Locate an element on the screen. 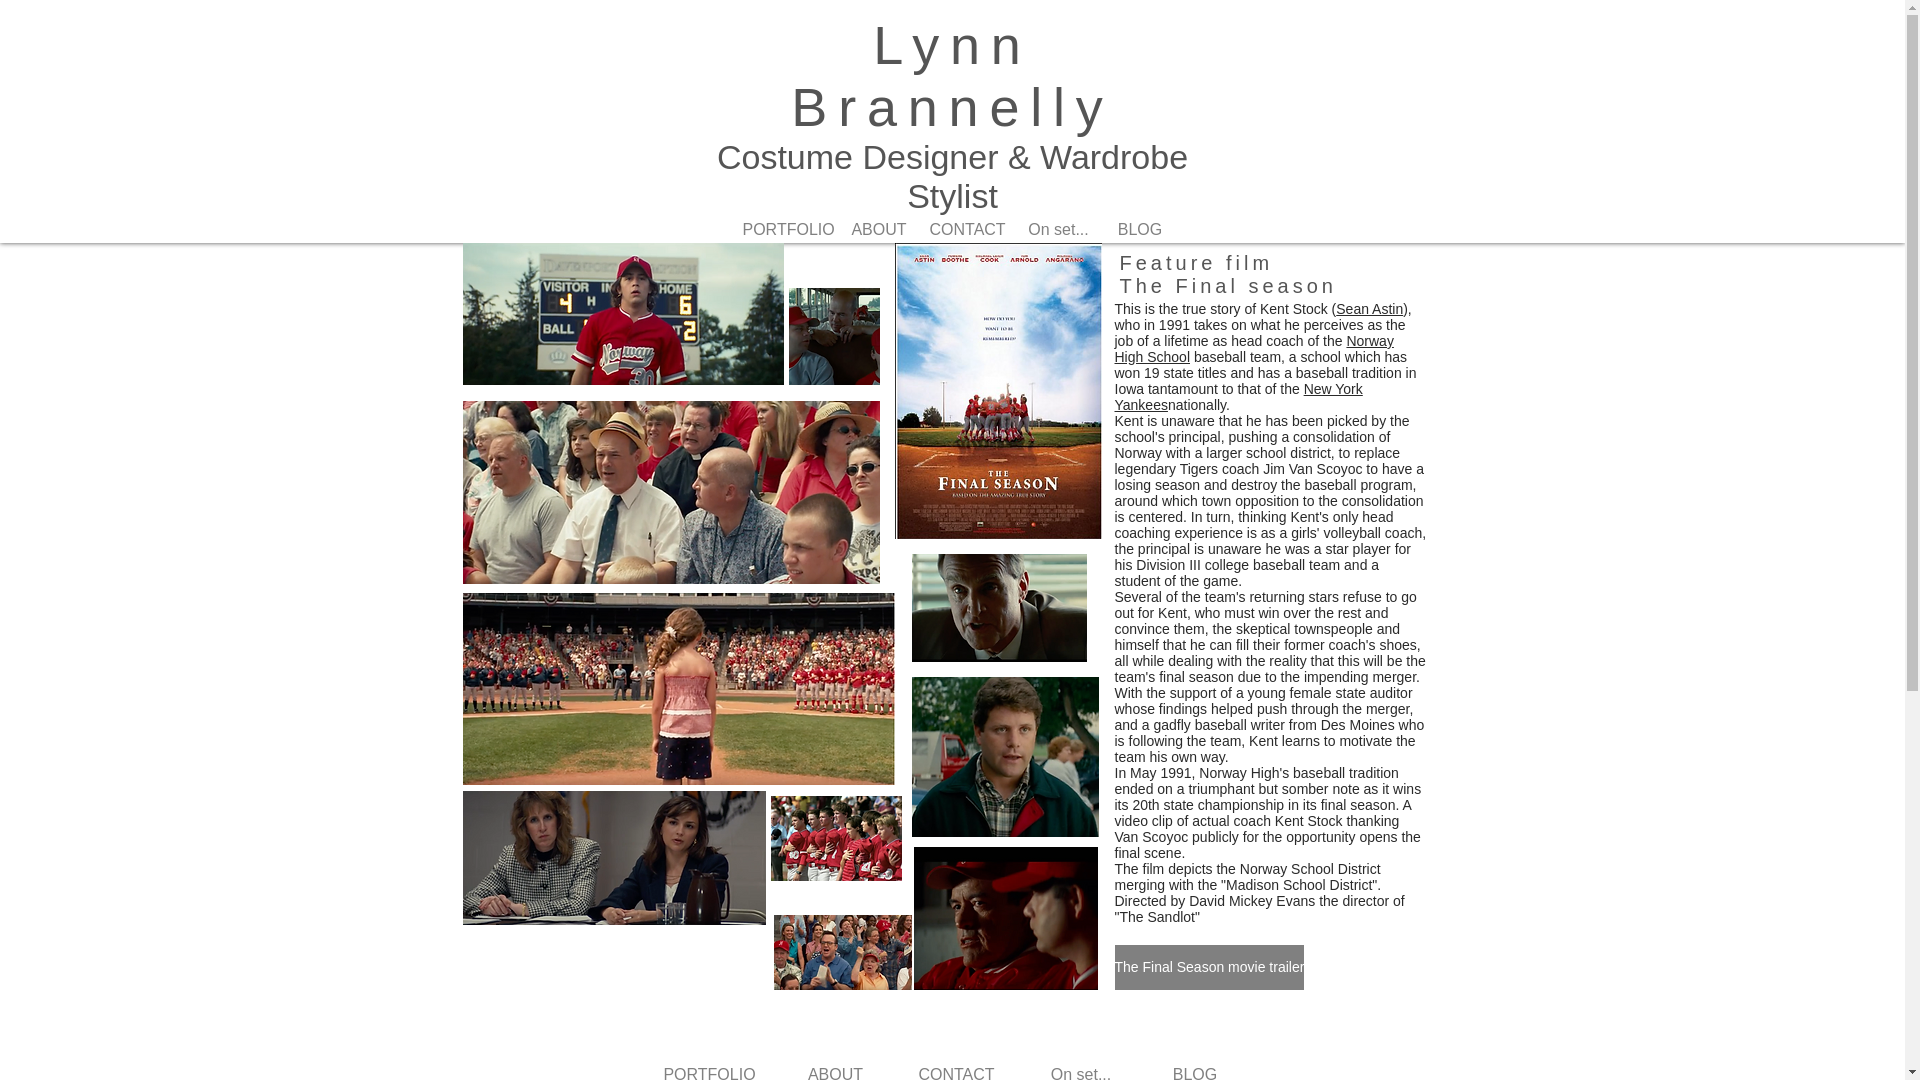 This screenshot has width=1920, height=1080. Norway High School is located at coordinates (1253, 348).